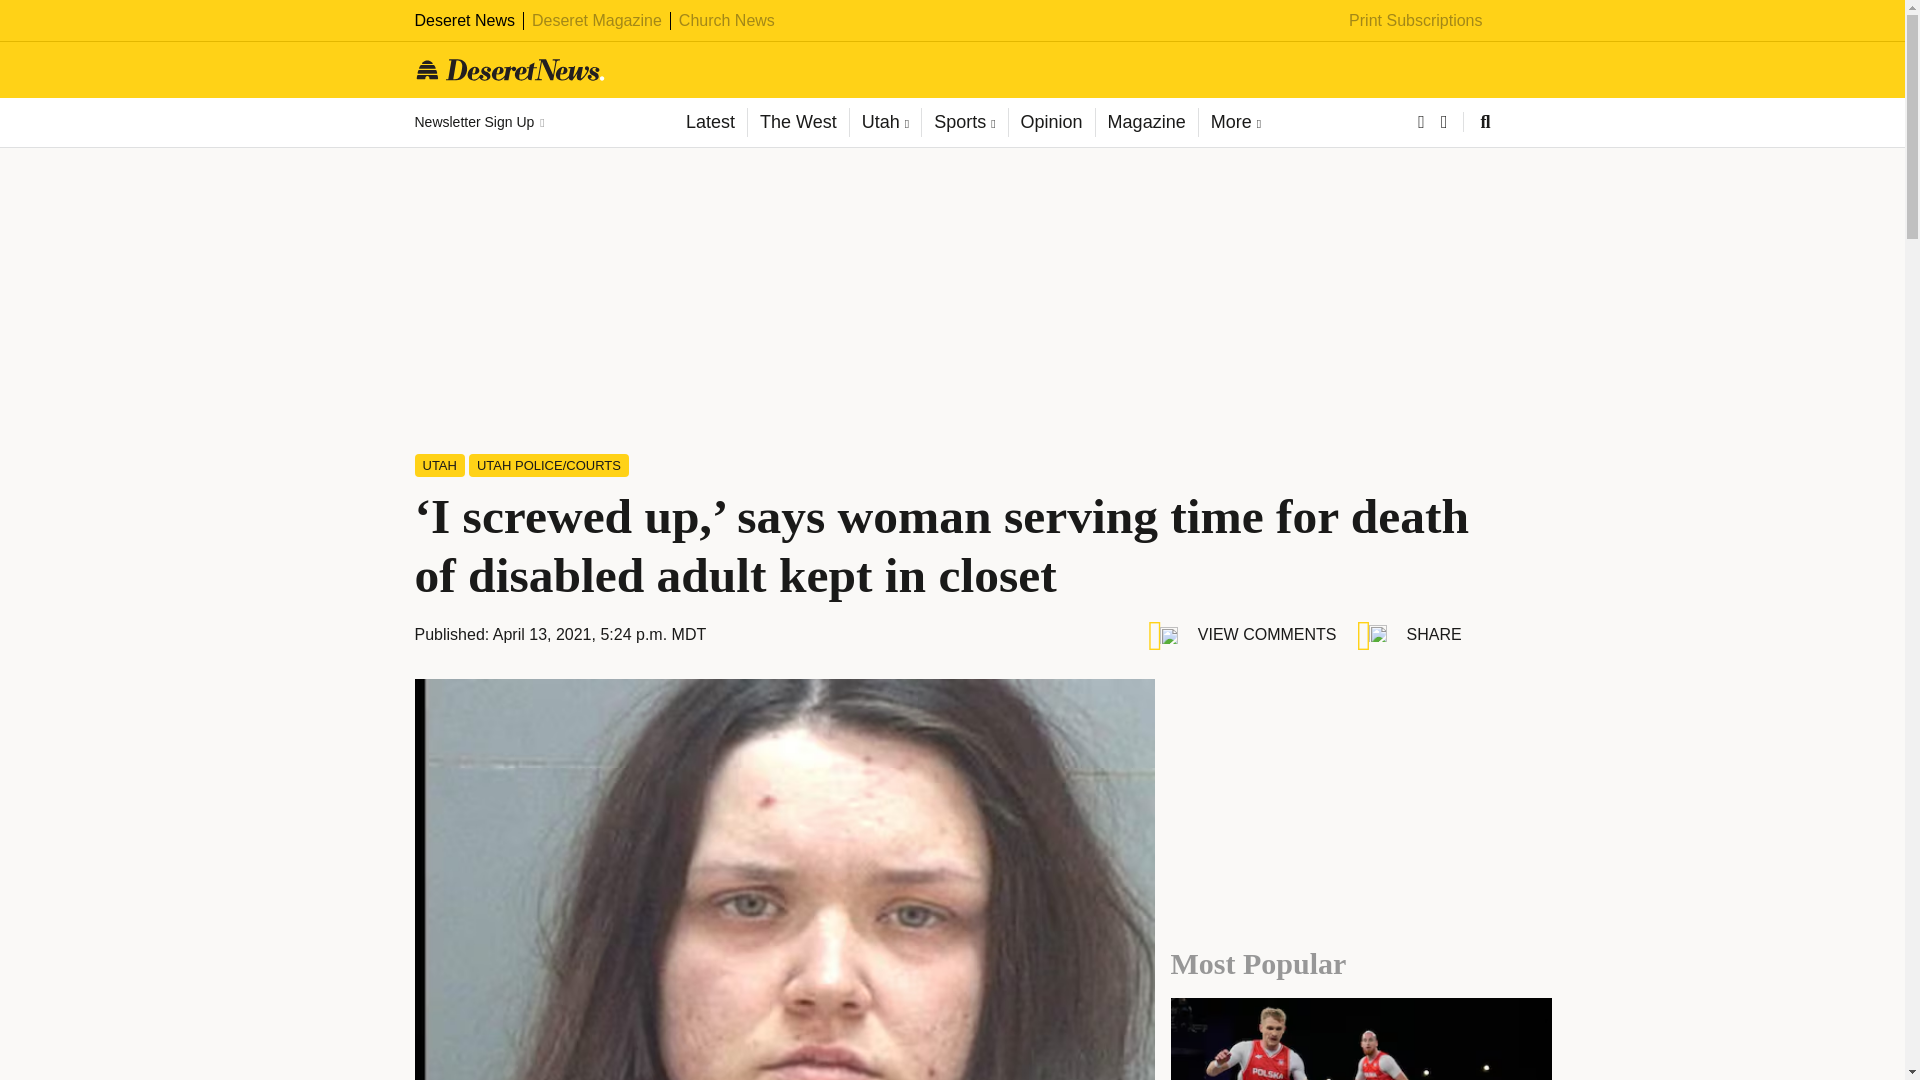  Describe the element at coordinates (727, 20) in the screenshot. I see `Church News` at that location.